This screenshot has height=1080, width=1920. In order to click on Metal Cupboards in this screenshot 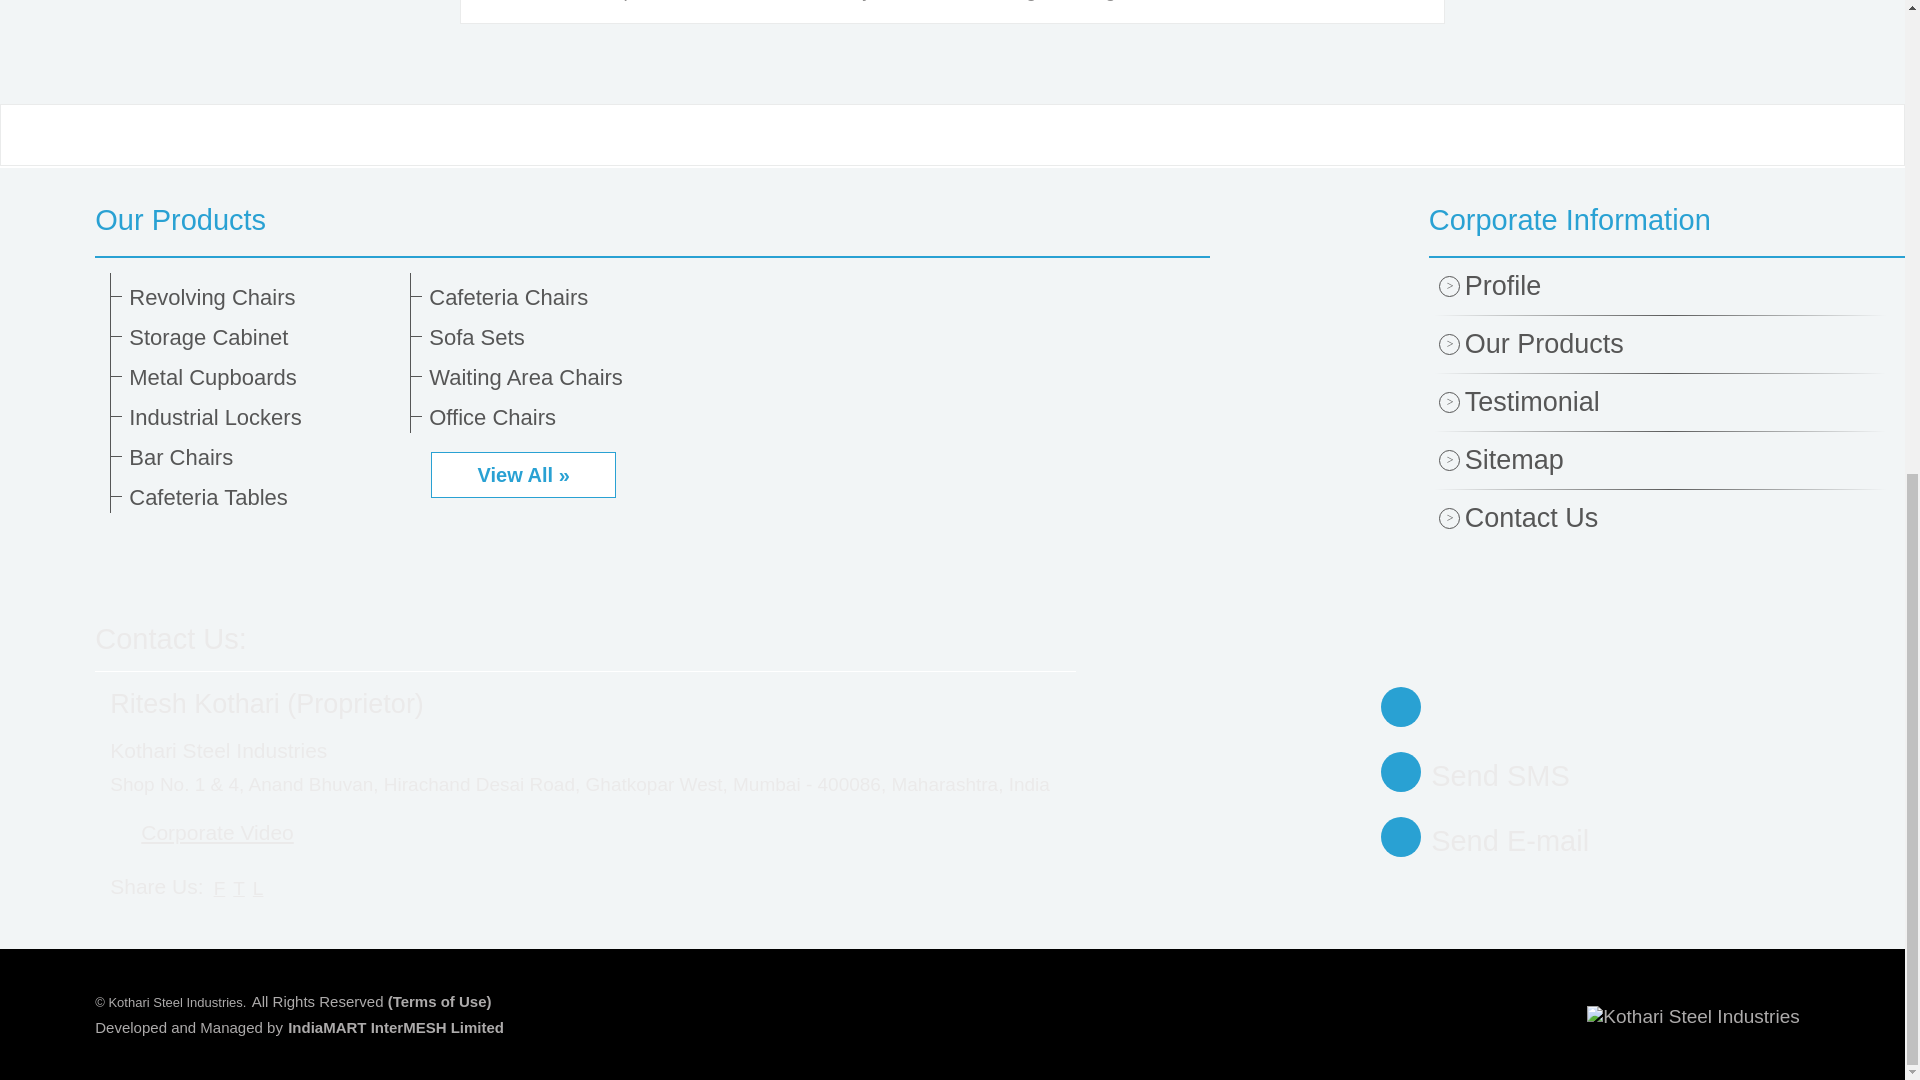, I will do `click(262, 378)`.